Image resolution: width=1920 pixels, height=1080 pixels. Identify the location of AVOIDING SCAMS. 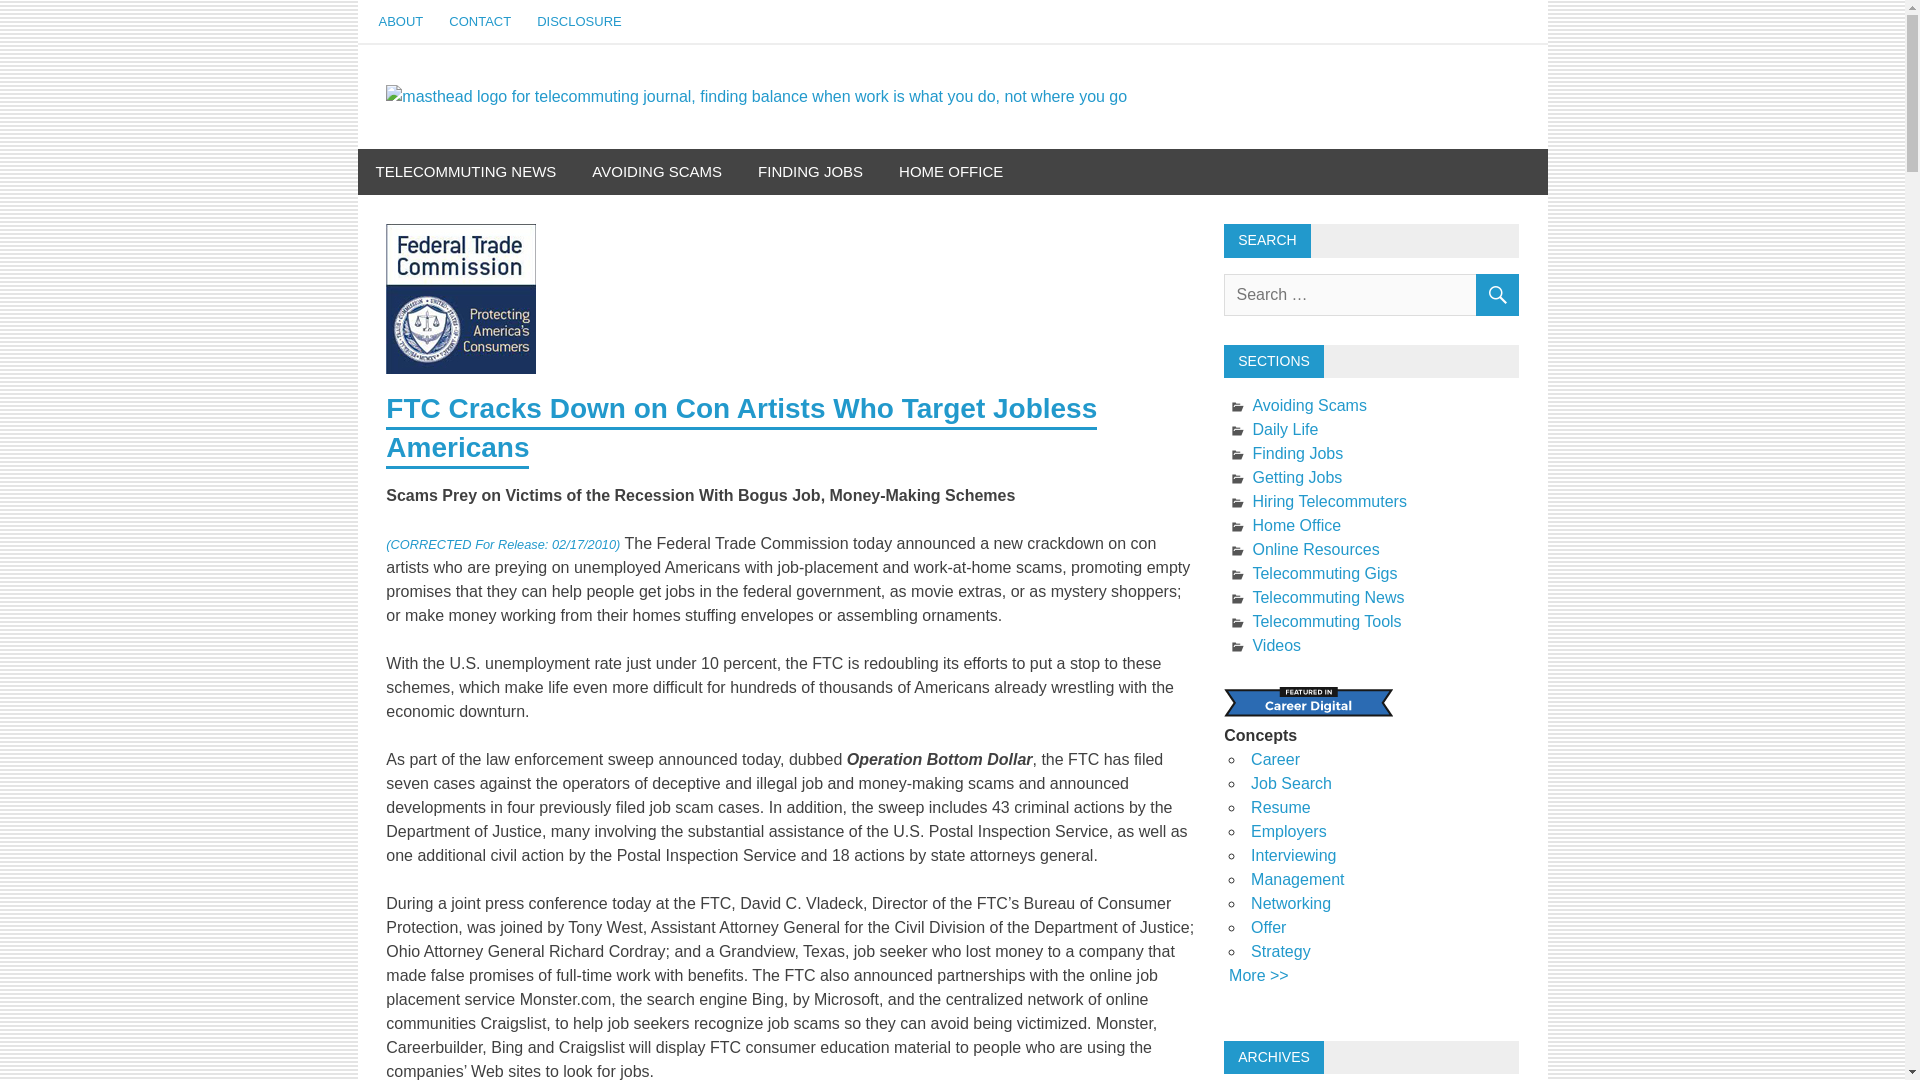
(656, 172).